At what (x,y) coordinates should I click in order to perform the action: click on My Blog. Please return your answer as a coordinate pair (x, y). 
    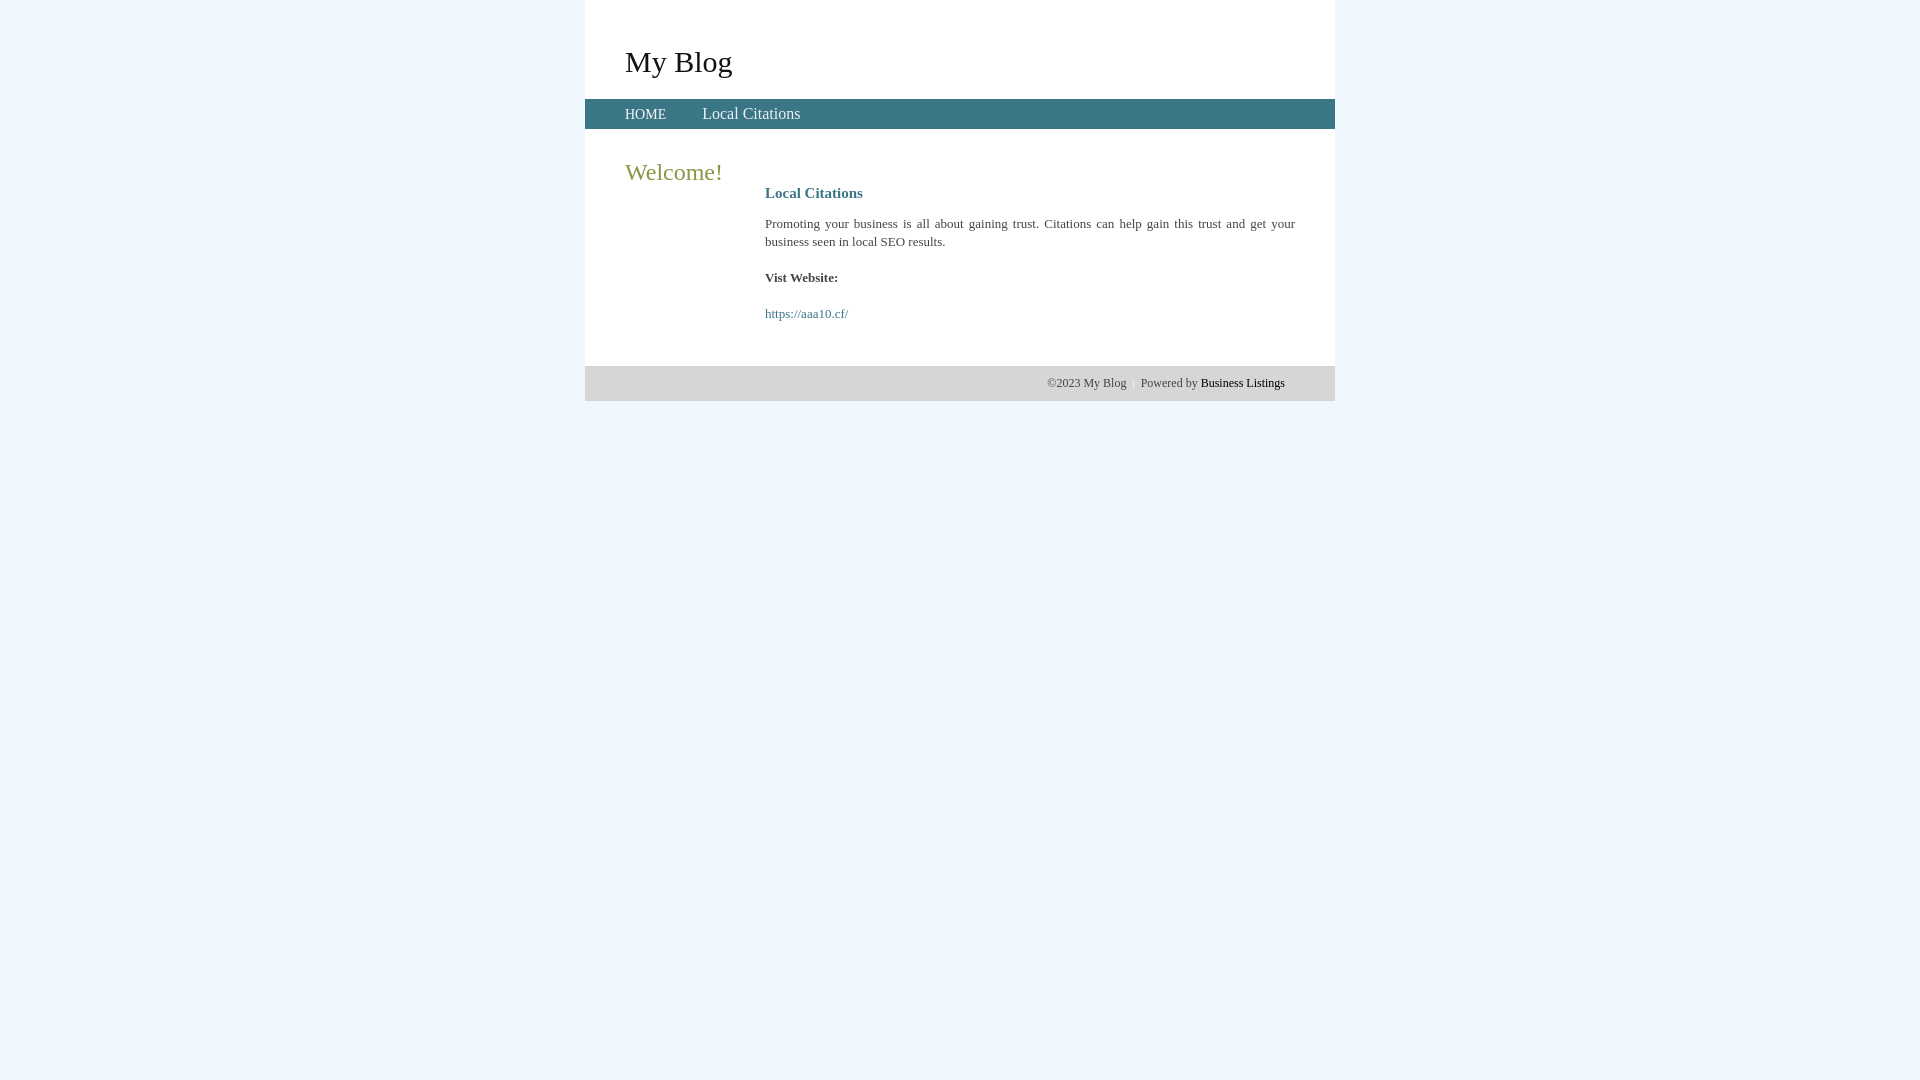
    Looking at the image, I should click on (679, 61).